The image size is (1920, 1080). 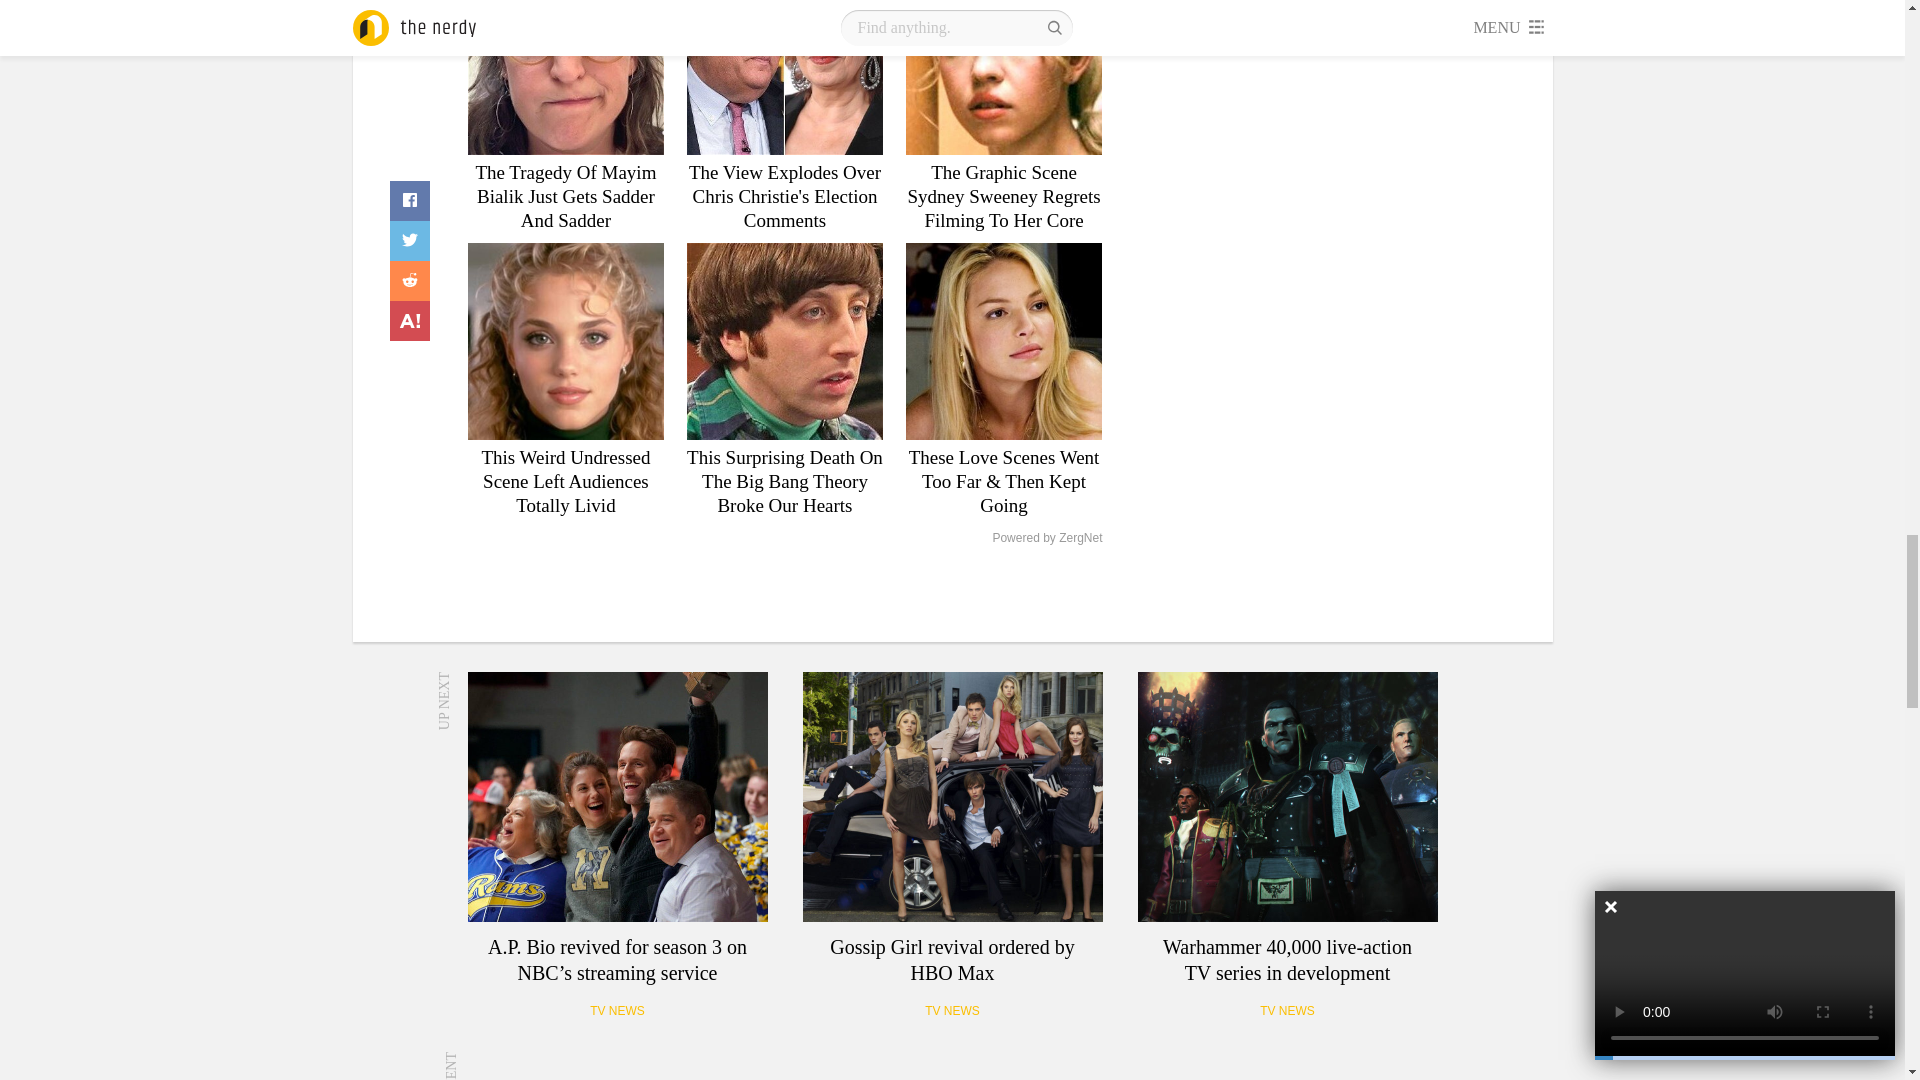 I want to click on Warhammer 40,000 live-action TV series in development, so click(x=1288, y=796).